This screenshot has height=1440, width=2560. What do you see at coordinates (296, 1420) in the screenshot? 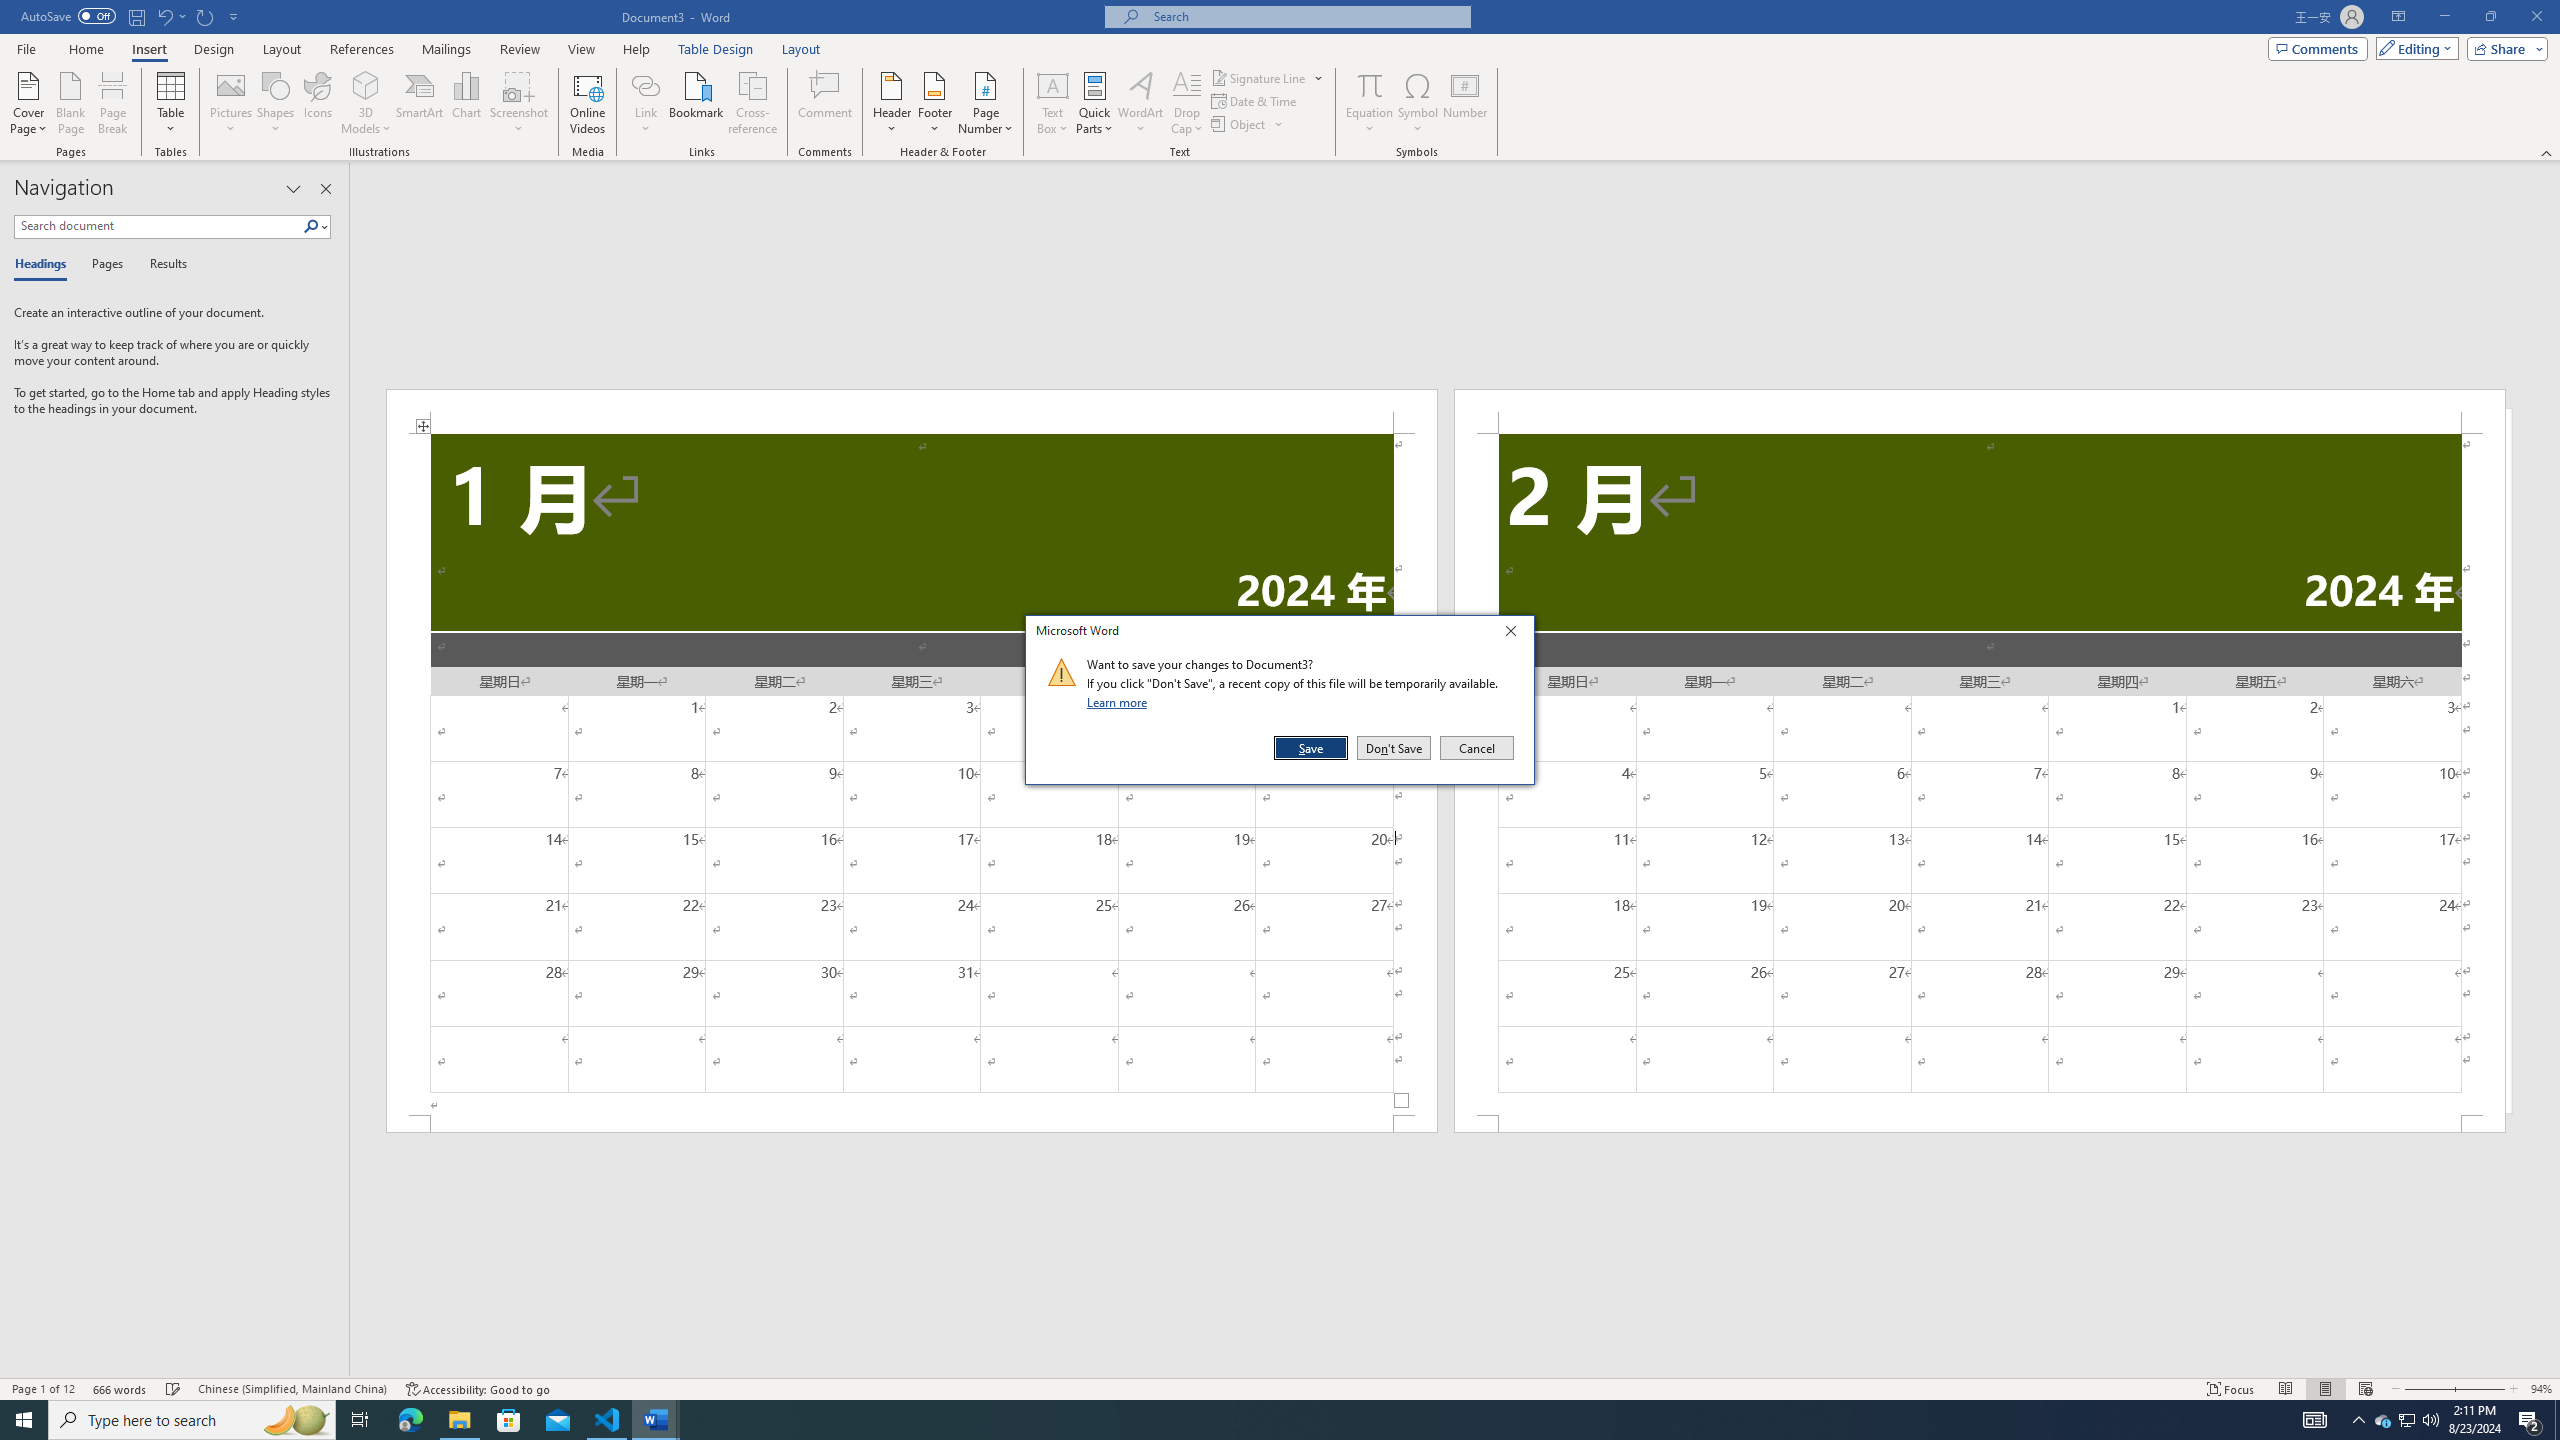
I see `Search highlights icon opens search home window` at bounding box center [296, 1420].